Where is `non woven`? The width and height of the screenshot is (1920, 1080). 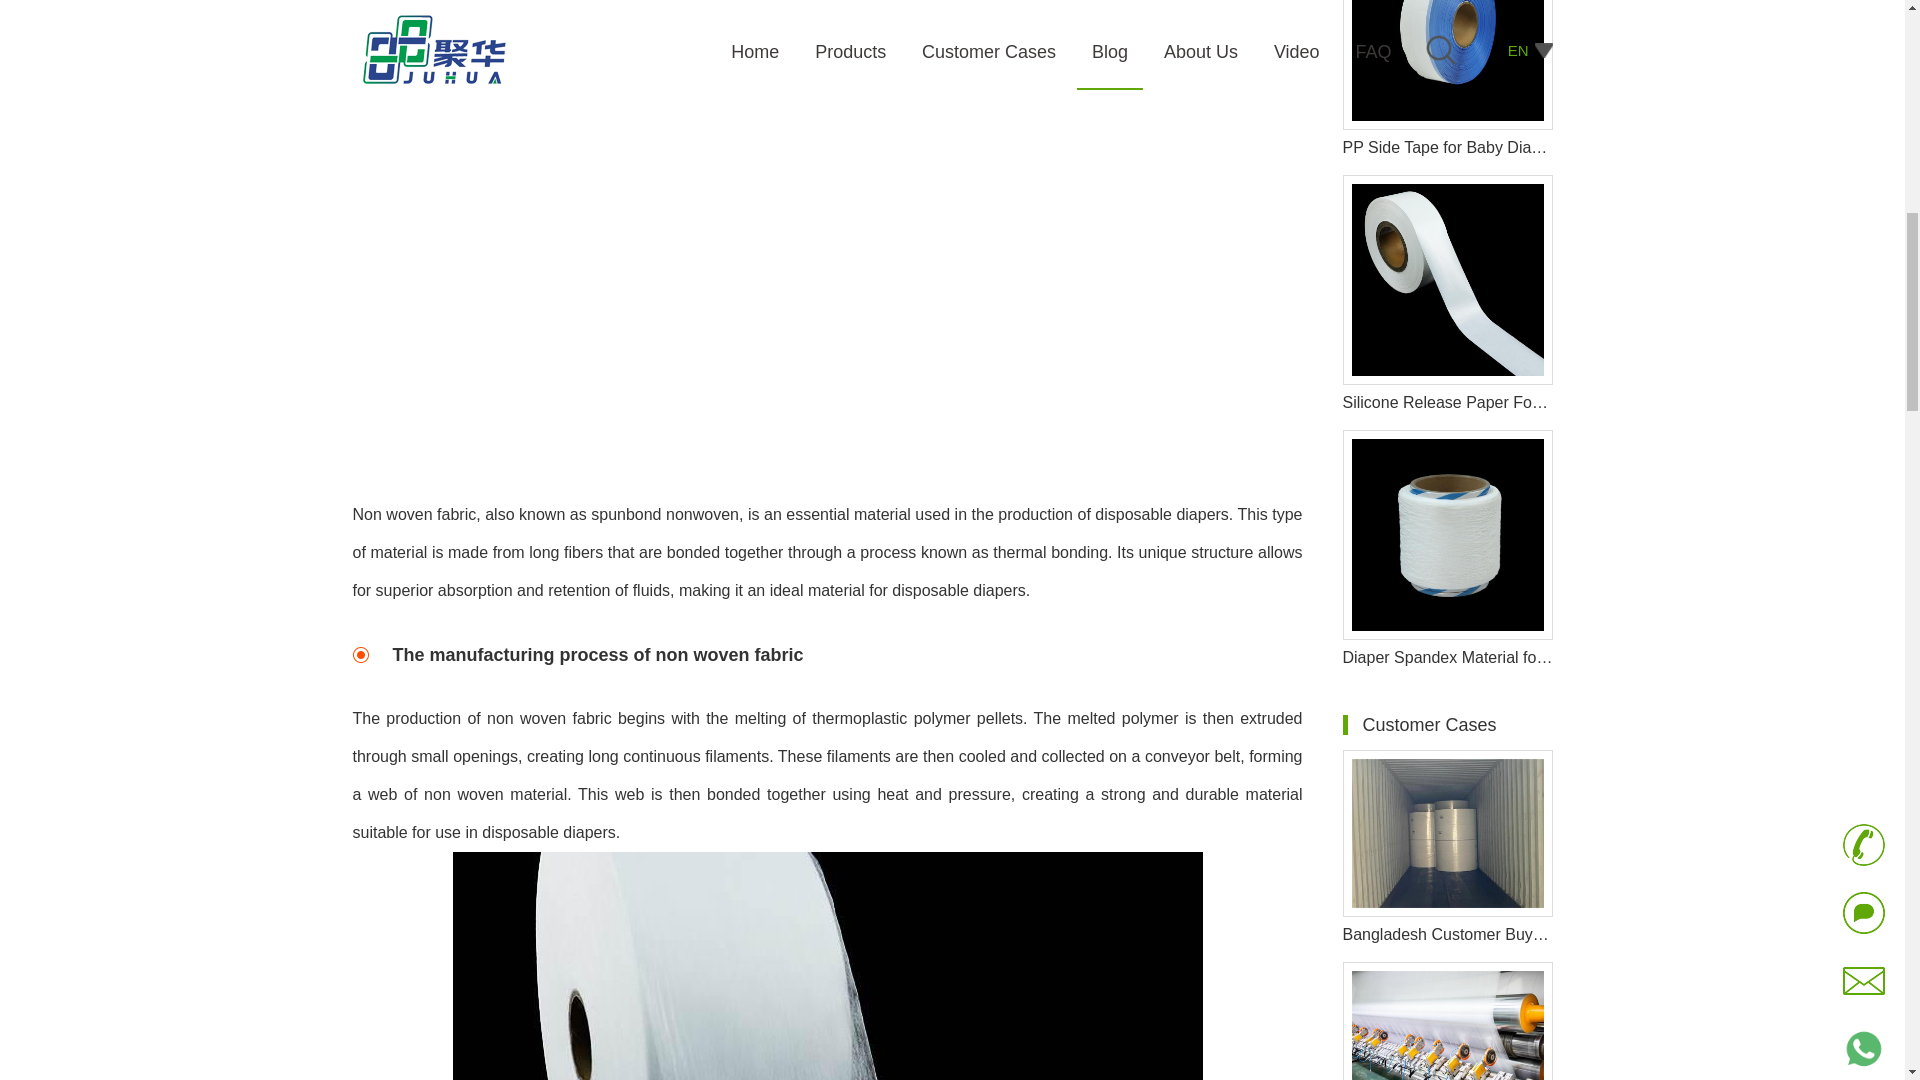 non woven is located at coordinates (826, 966).